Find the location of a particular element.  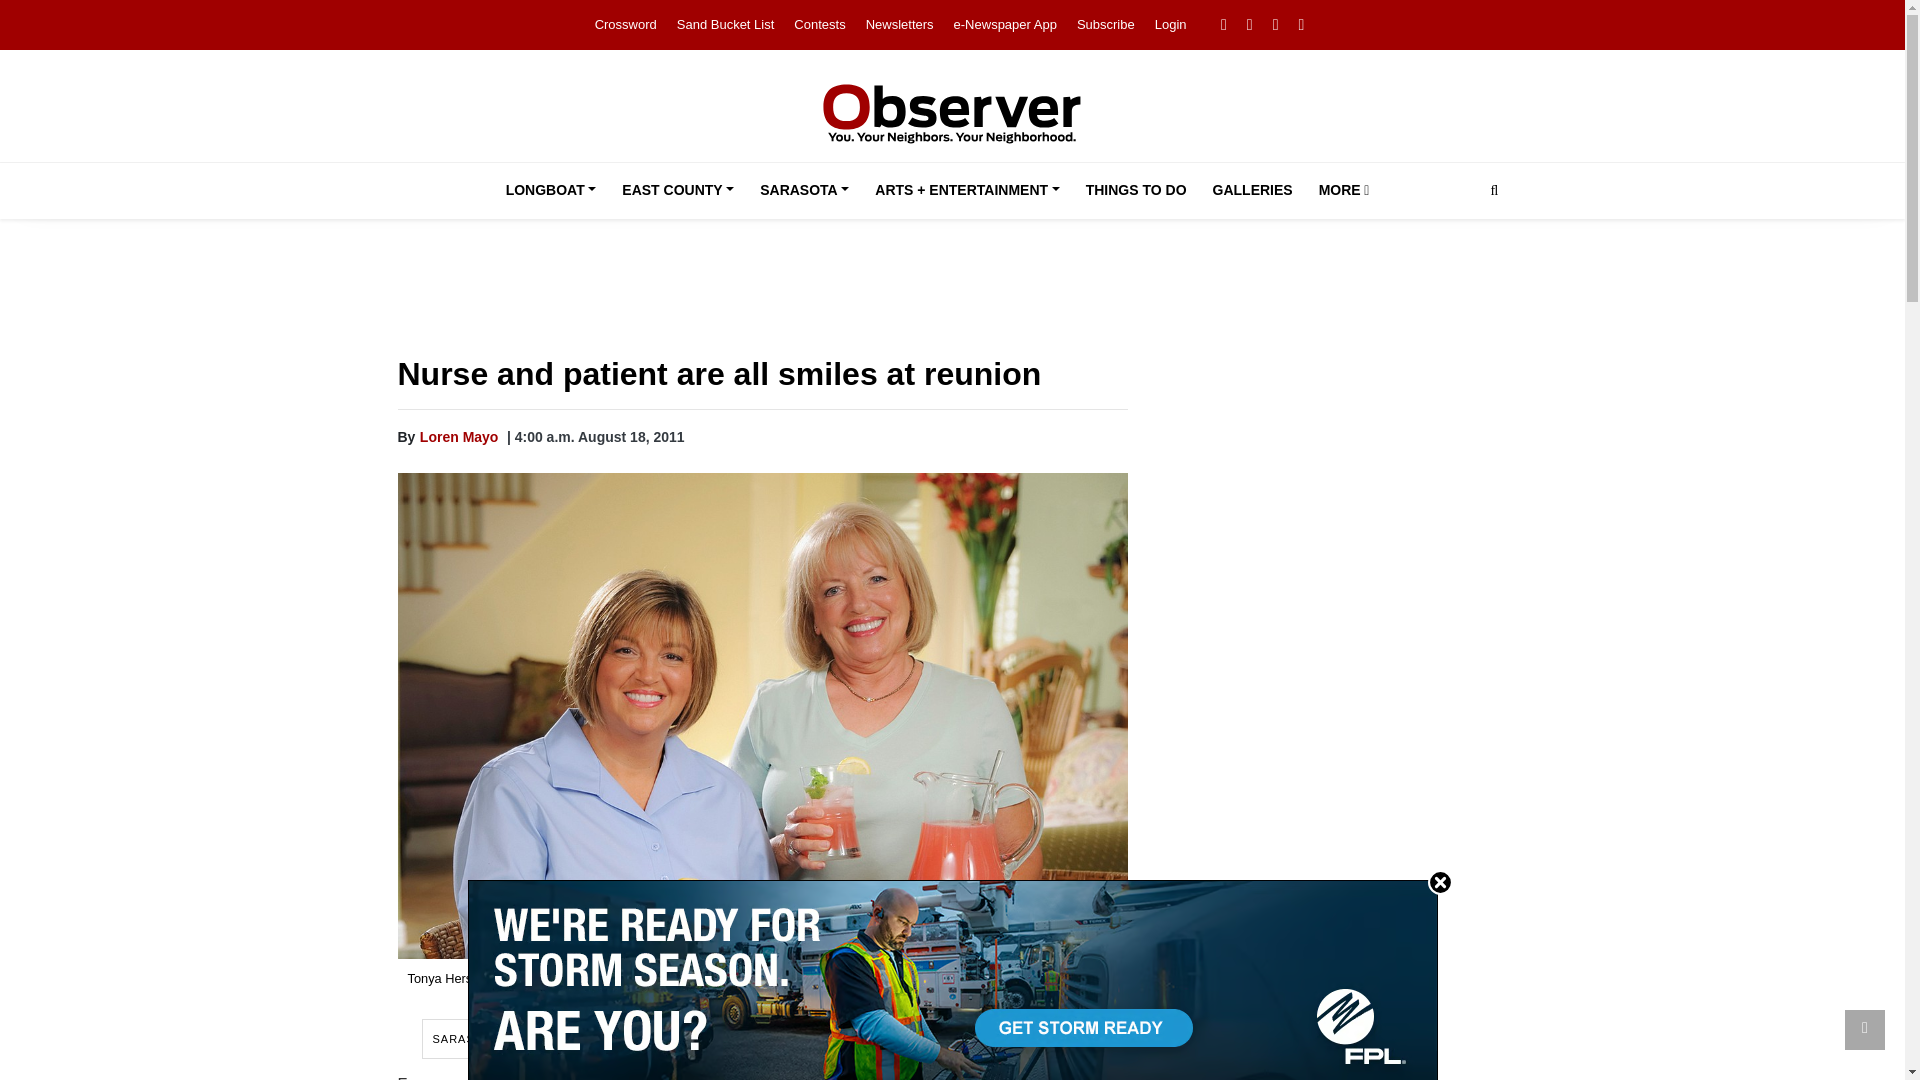

Login is located at coordinates (1170, 24).